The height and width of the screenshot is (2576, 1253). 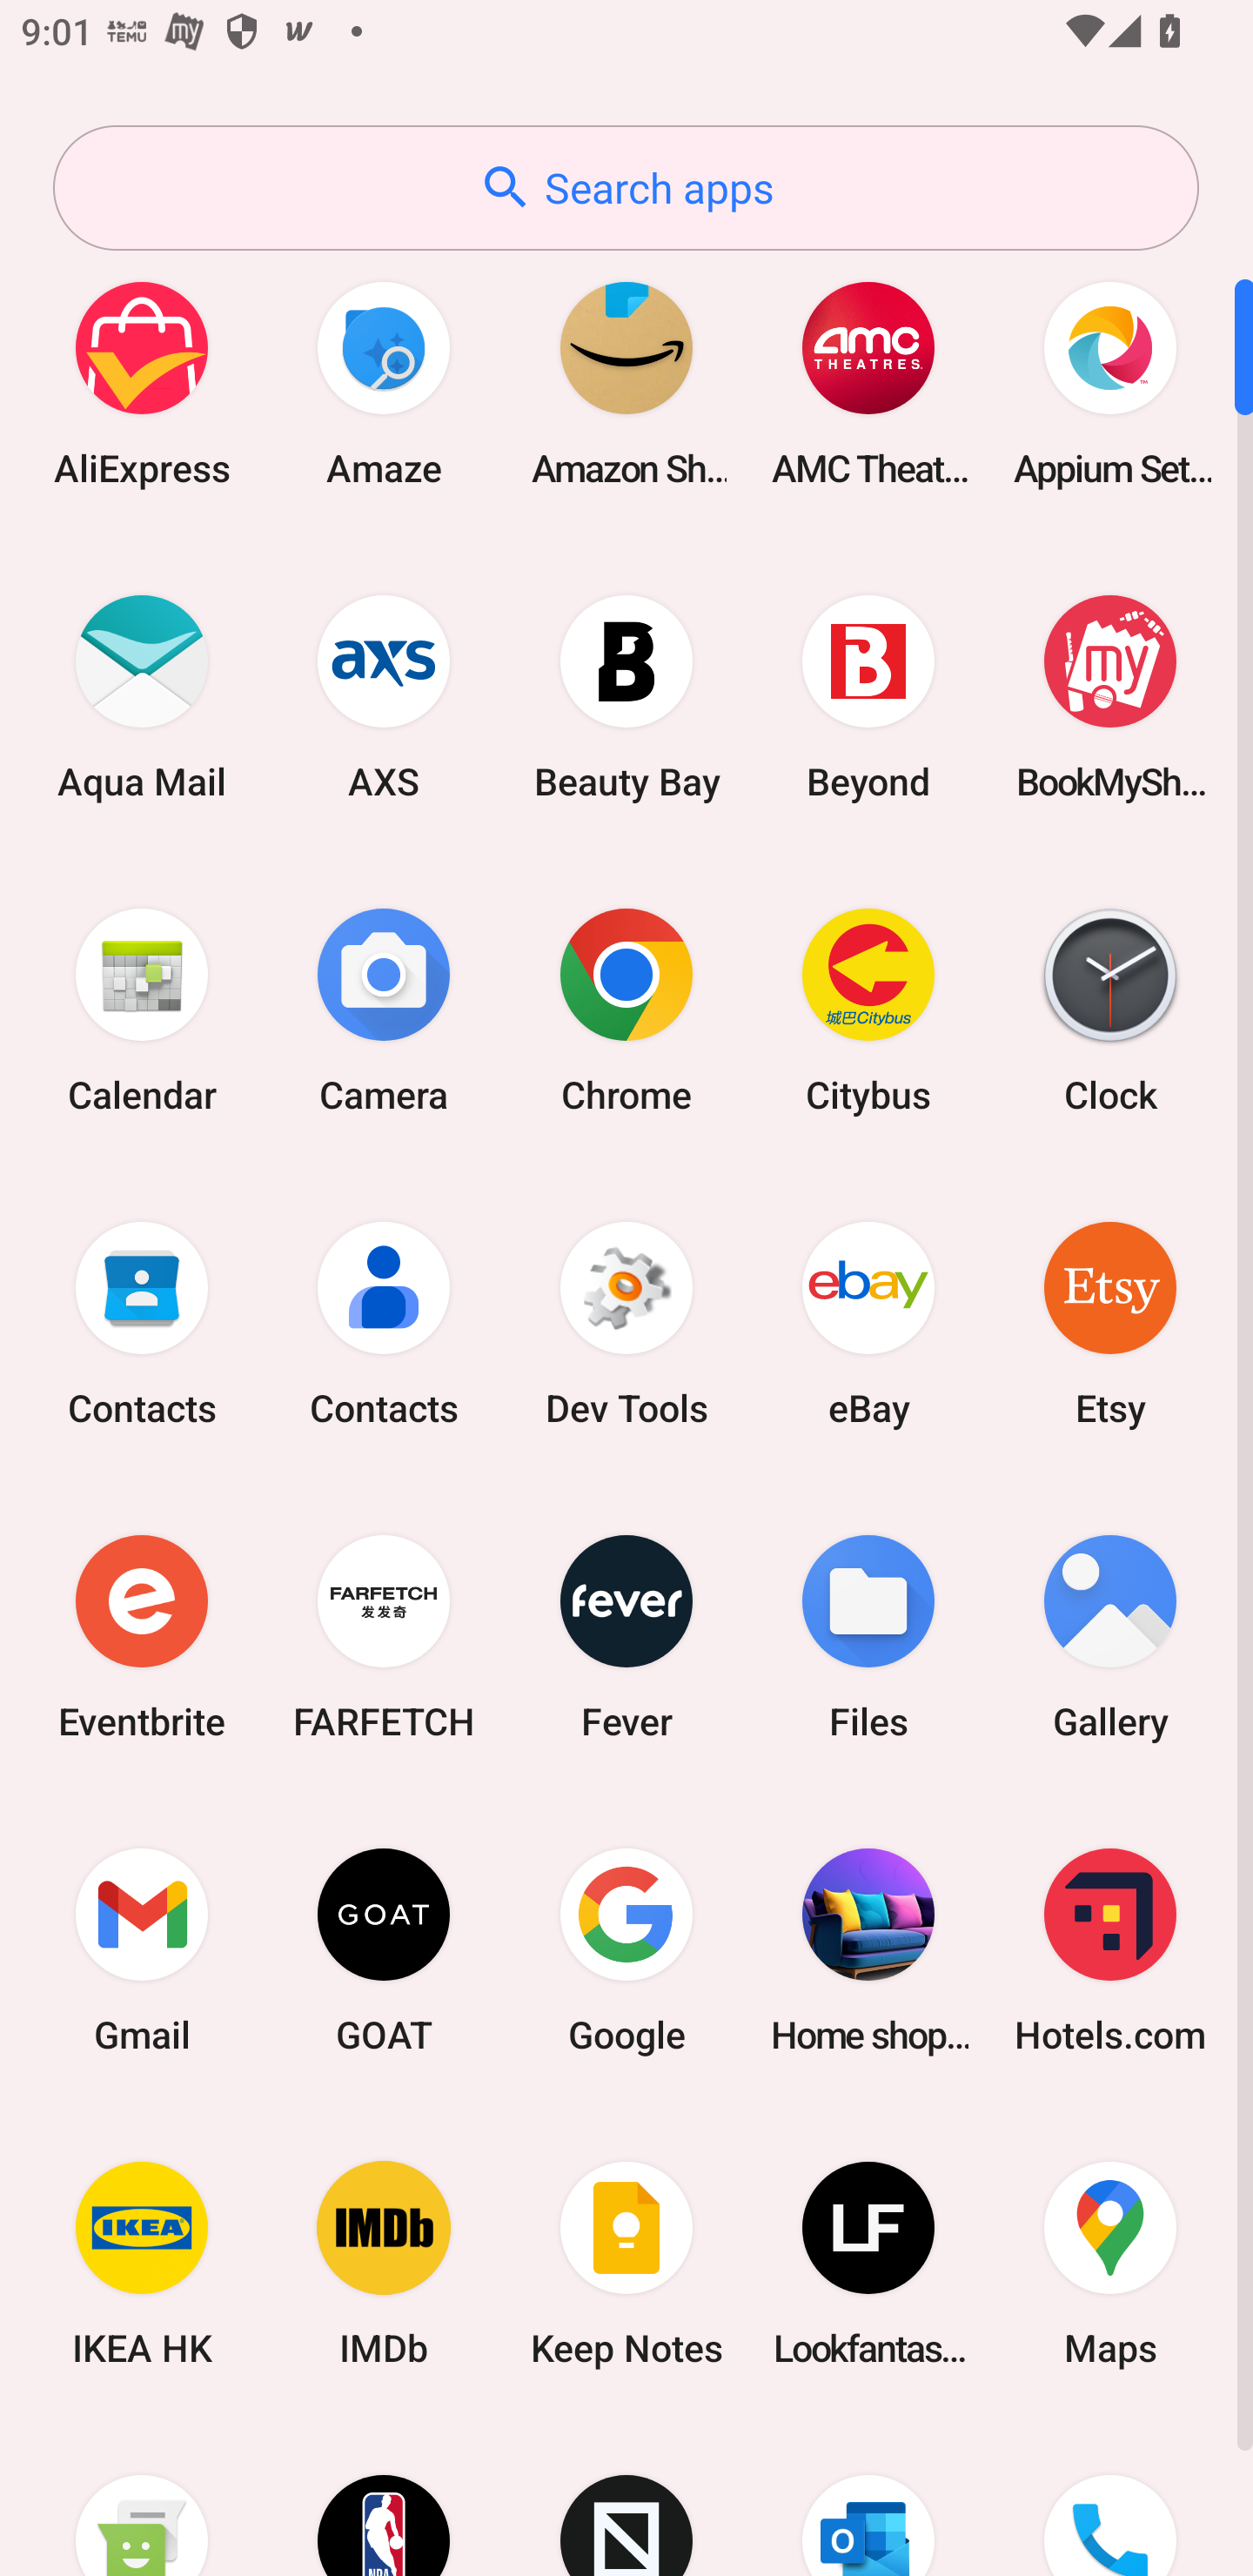 What do you see at coordinates (1110, 383) in the screenshot?
I see `Appium Settings` at bounding box center [1110, 383].